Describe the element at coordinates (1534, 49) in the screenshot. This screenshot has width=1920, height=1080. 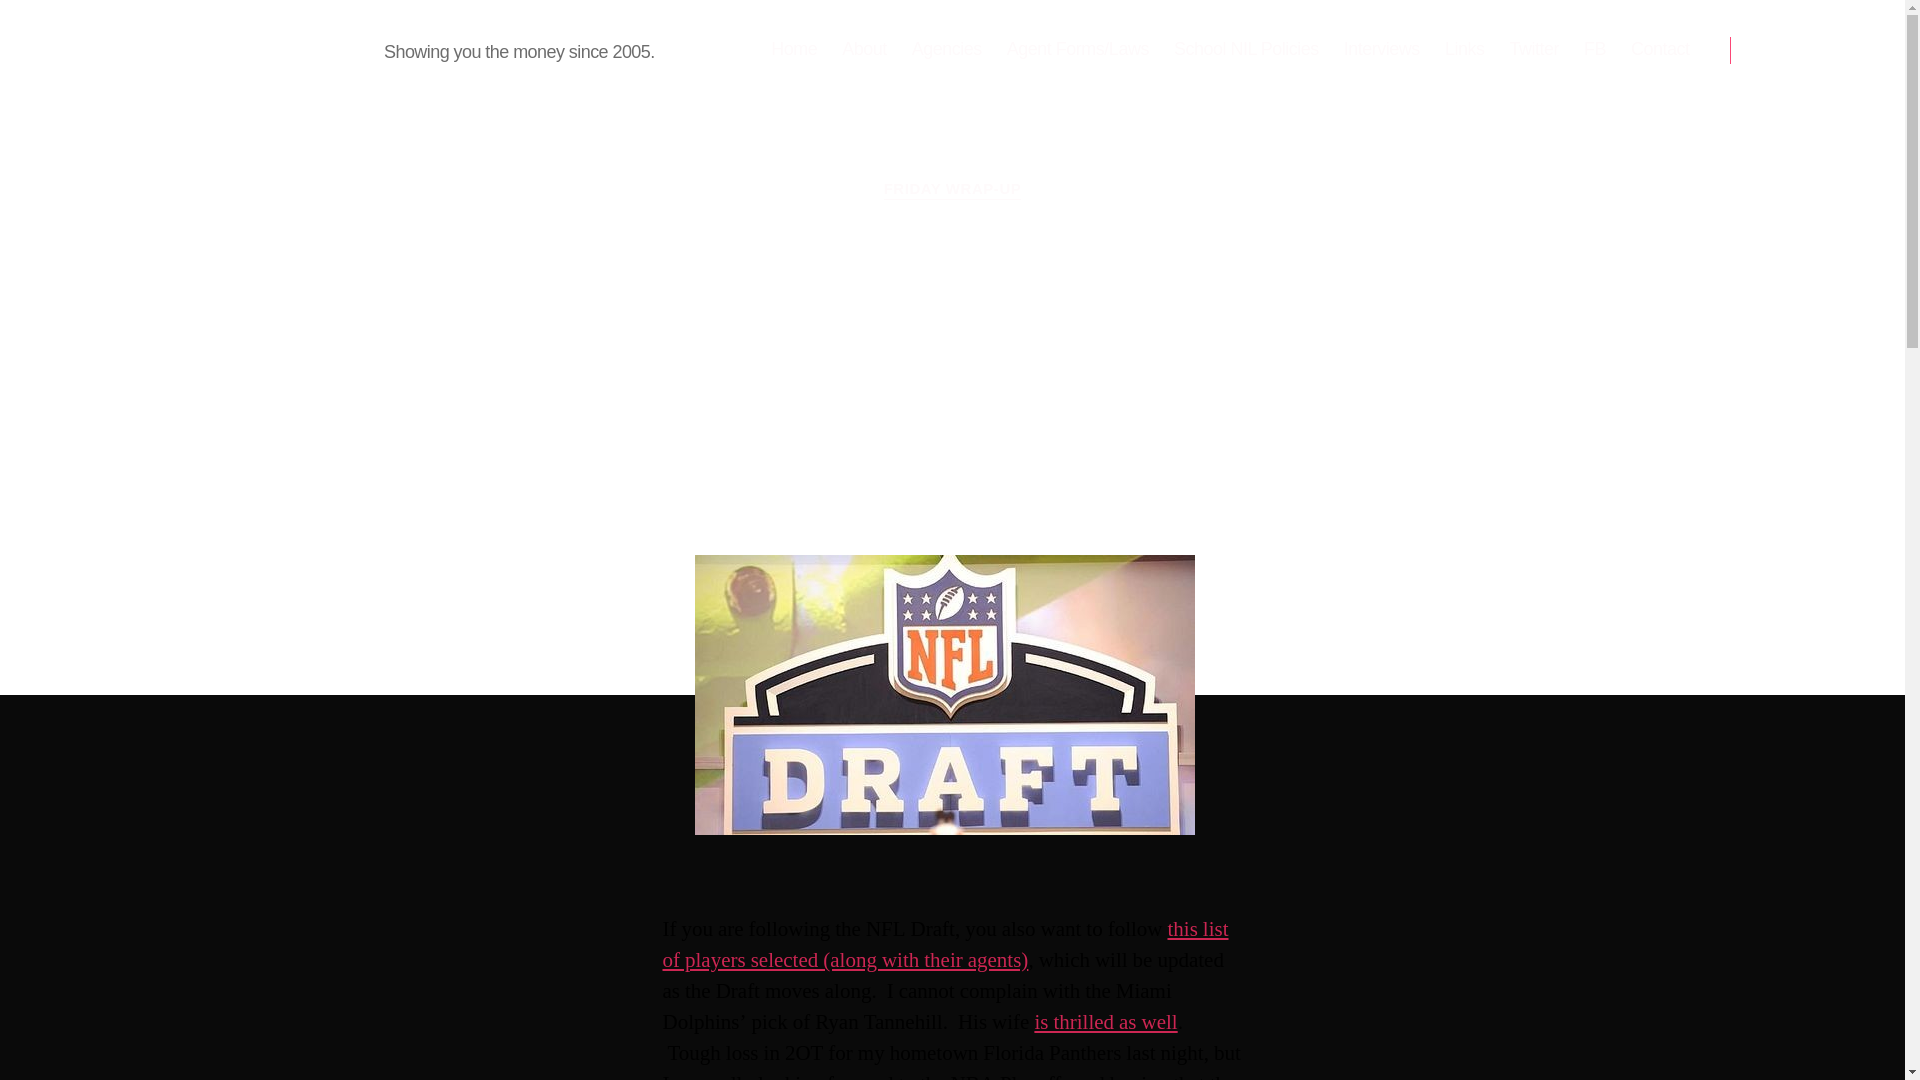
I see `Twitter` at that location.